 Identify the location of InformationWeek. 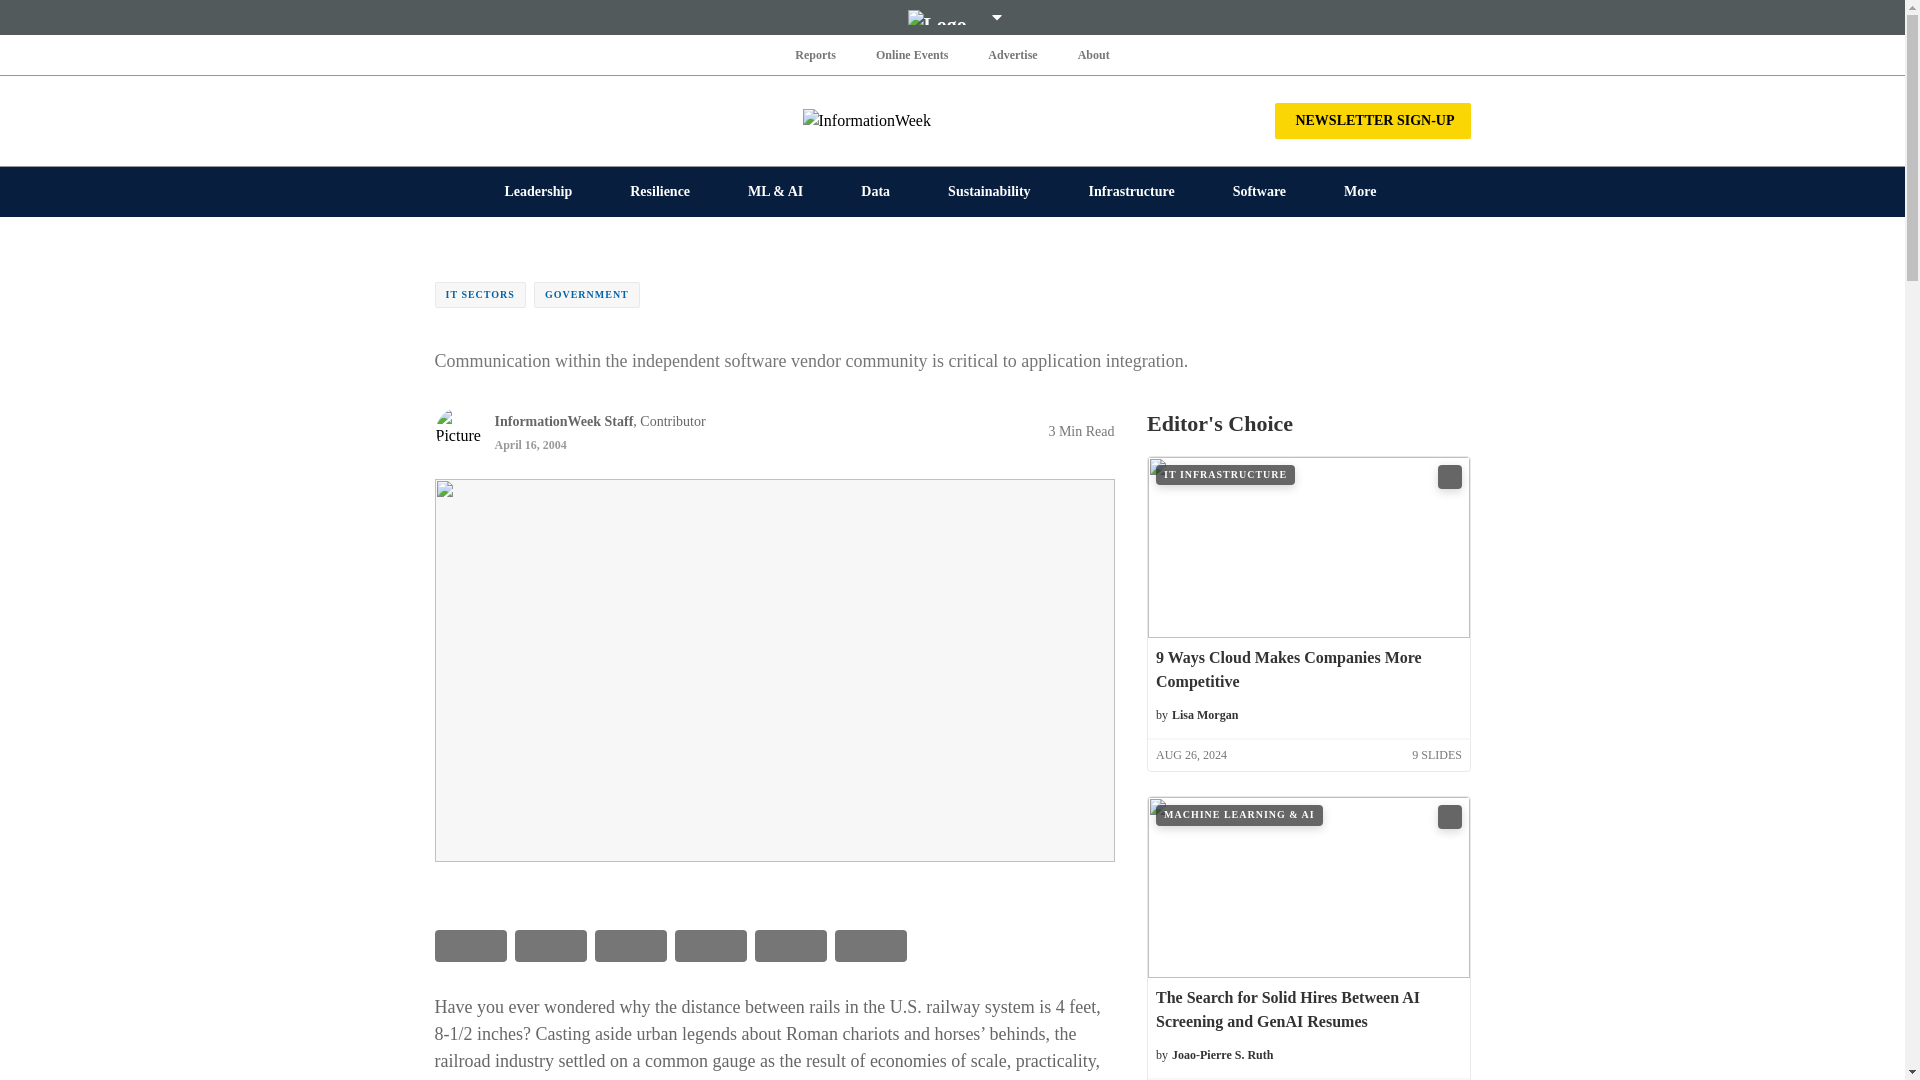
(952, 120).